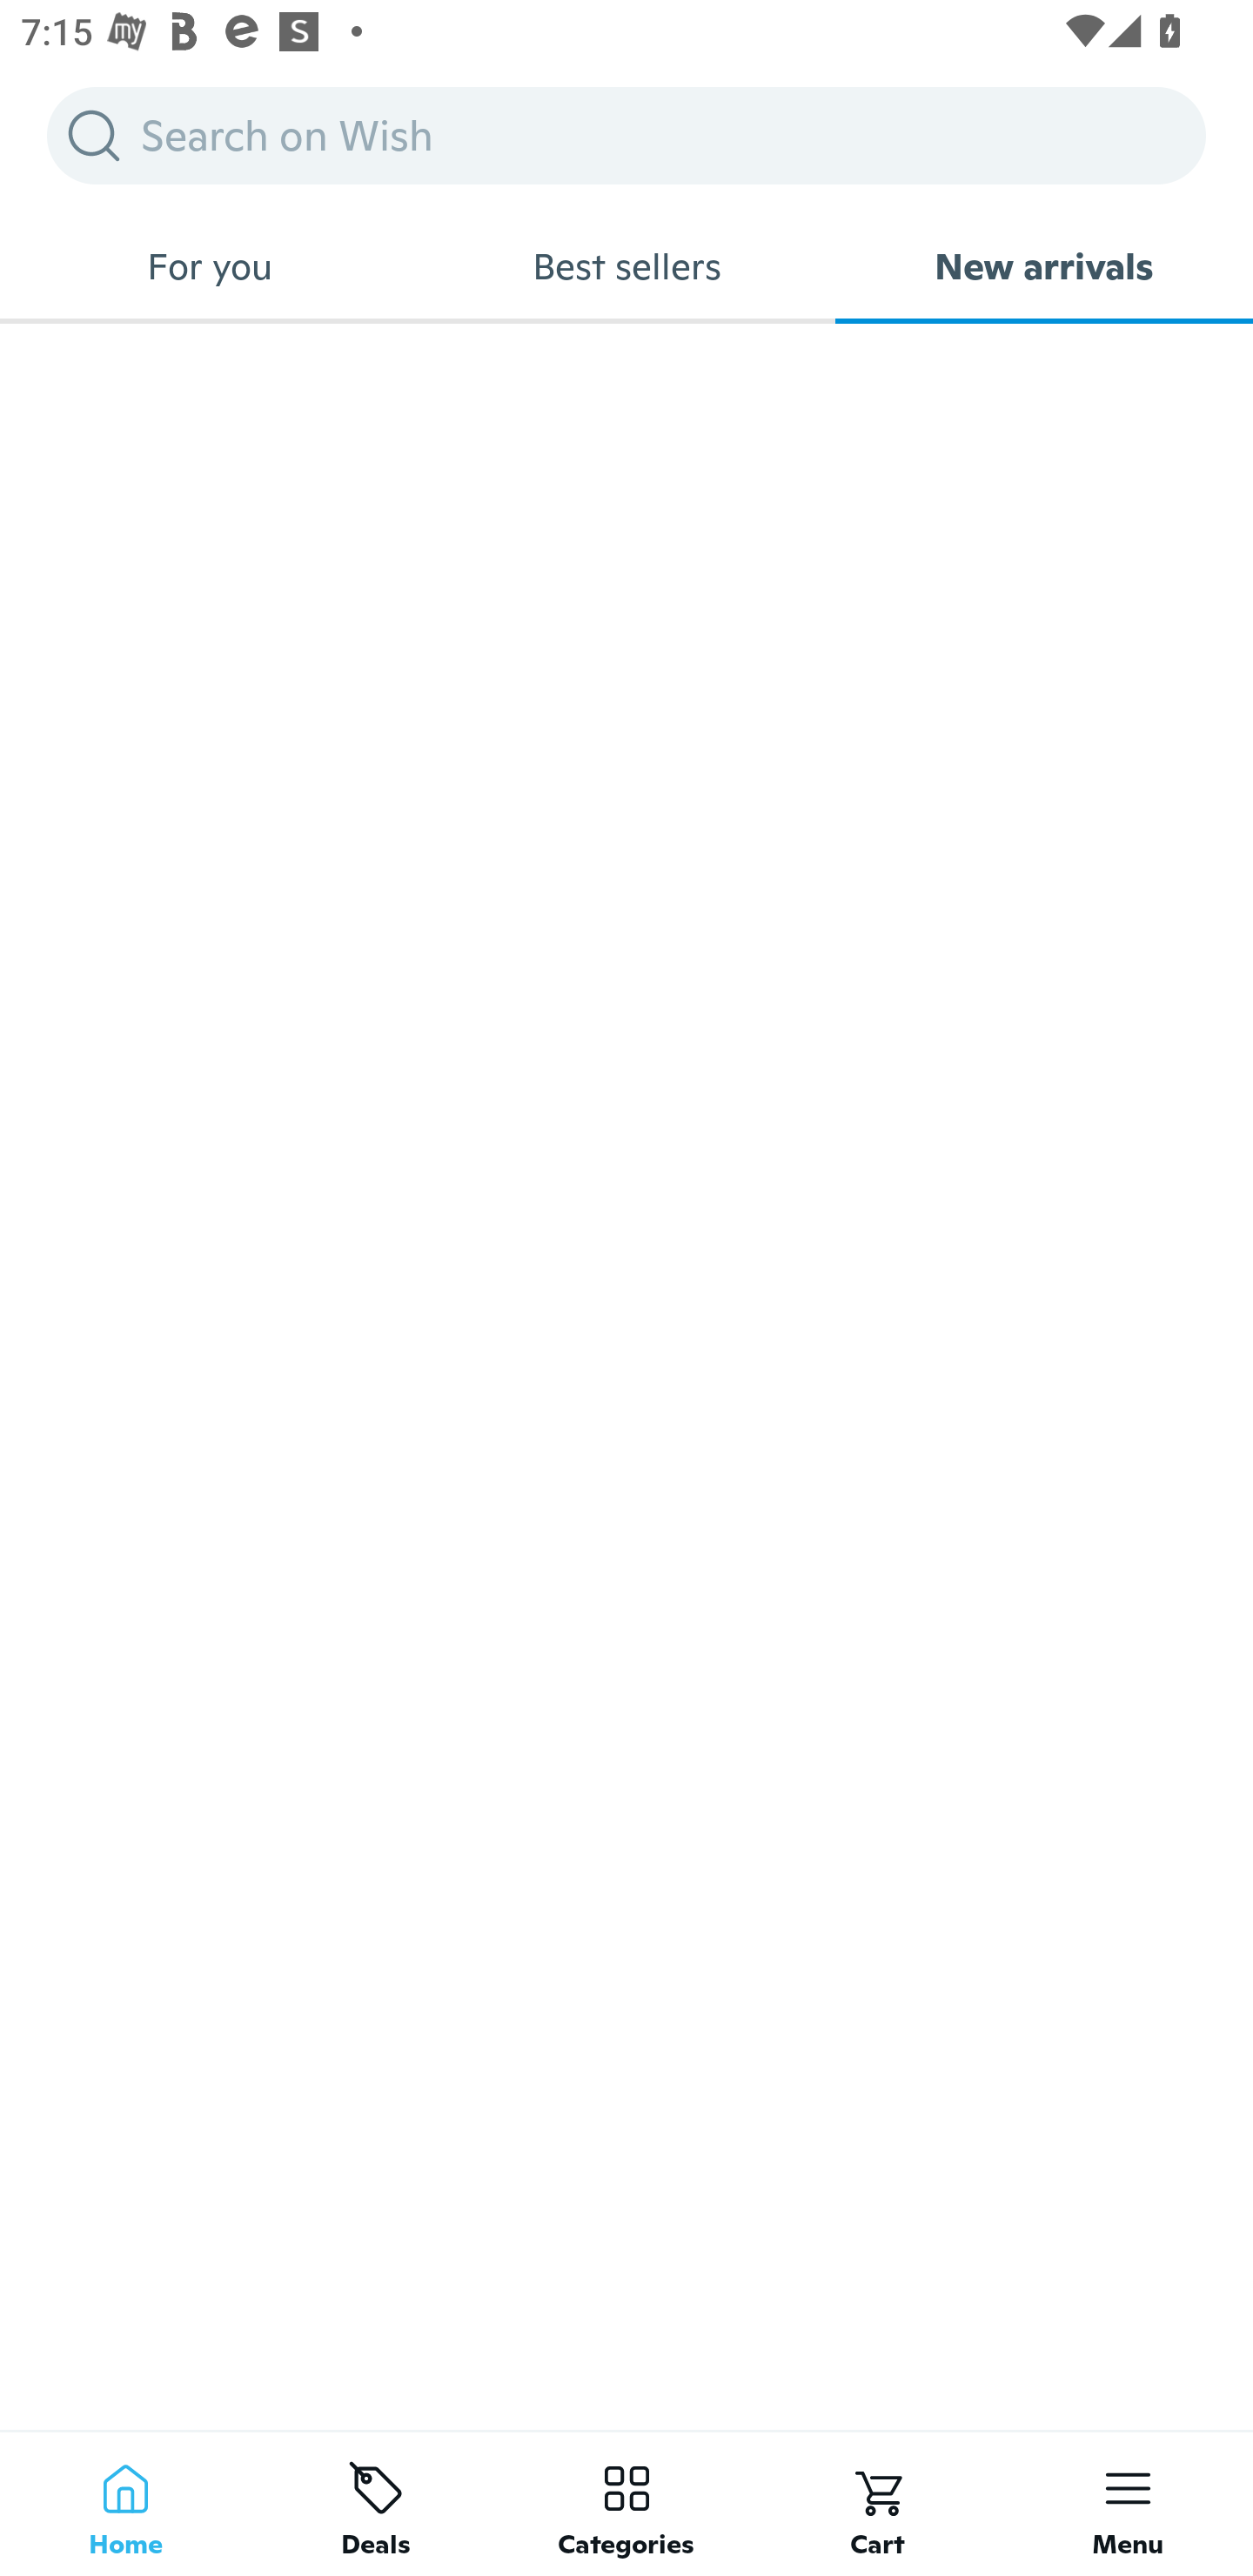 The height and width of the screenshot is (2576, 1253). What do you see at coordinates (626, 135) in the screenshot?
I see `Search on Wish` at bounding box center [626, 135].